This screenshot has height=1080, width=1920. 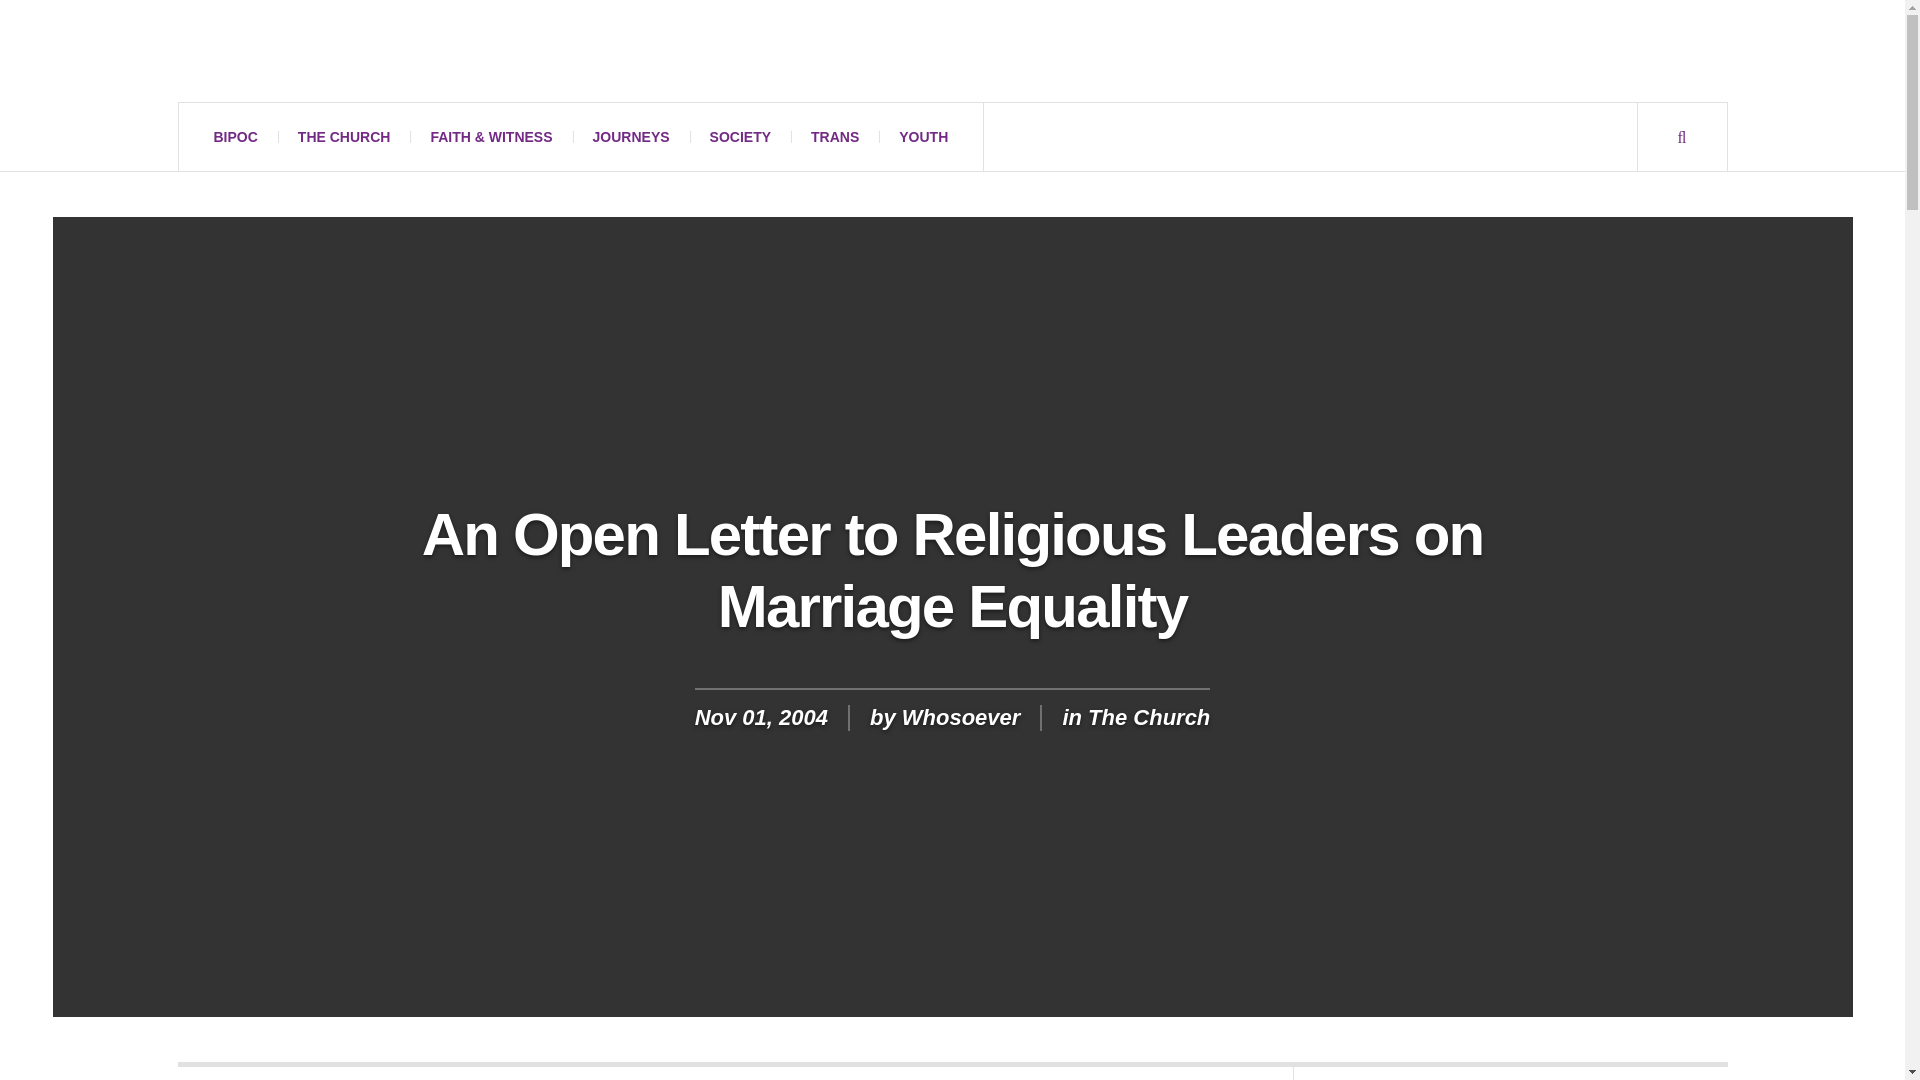 I want to click on THE CHURCH, so click(x=344, y=136).